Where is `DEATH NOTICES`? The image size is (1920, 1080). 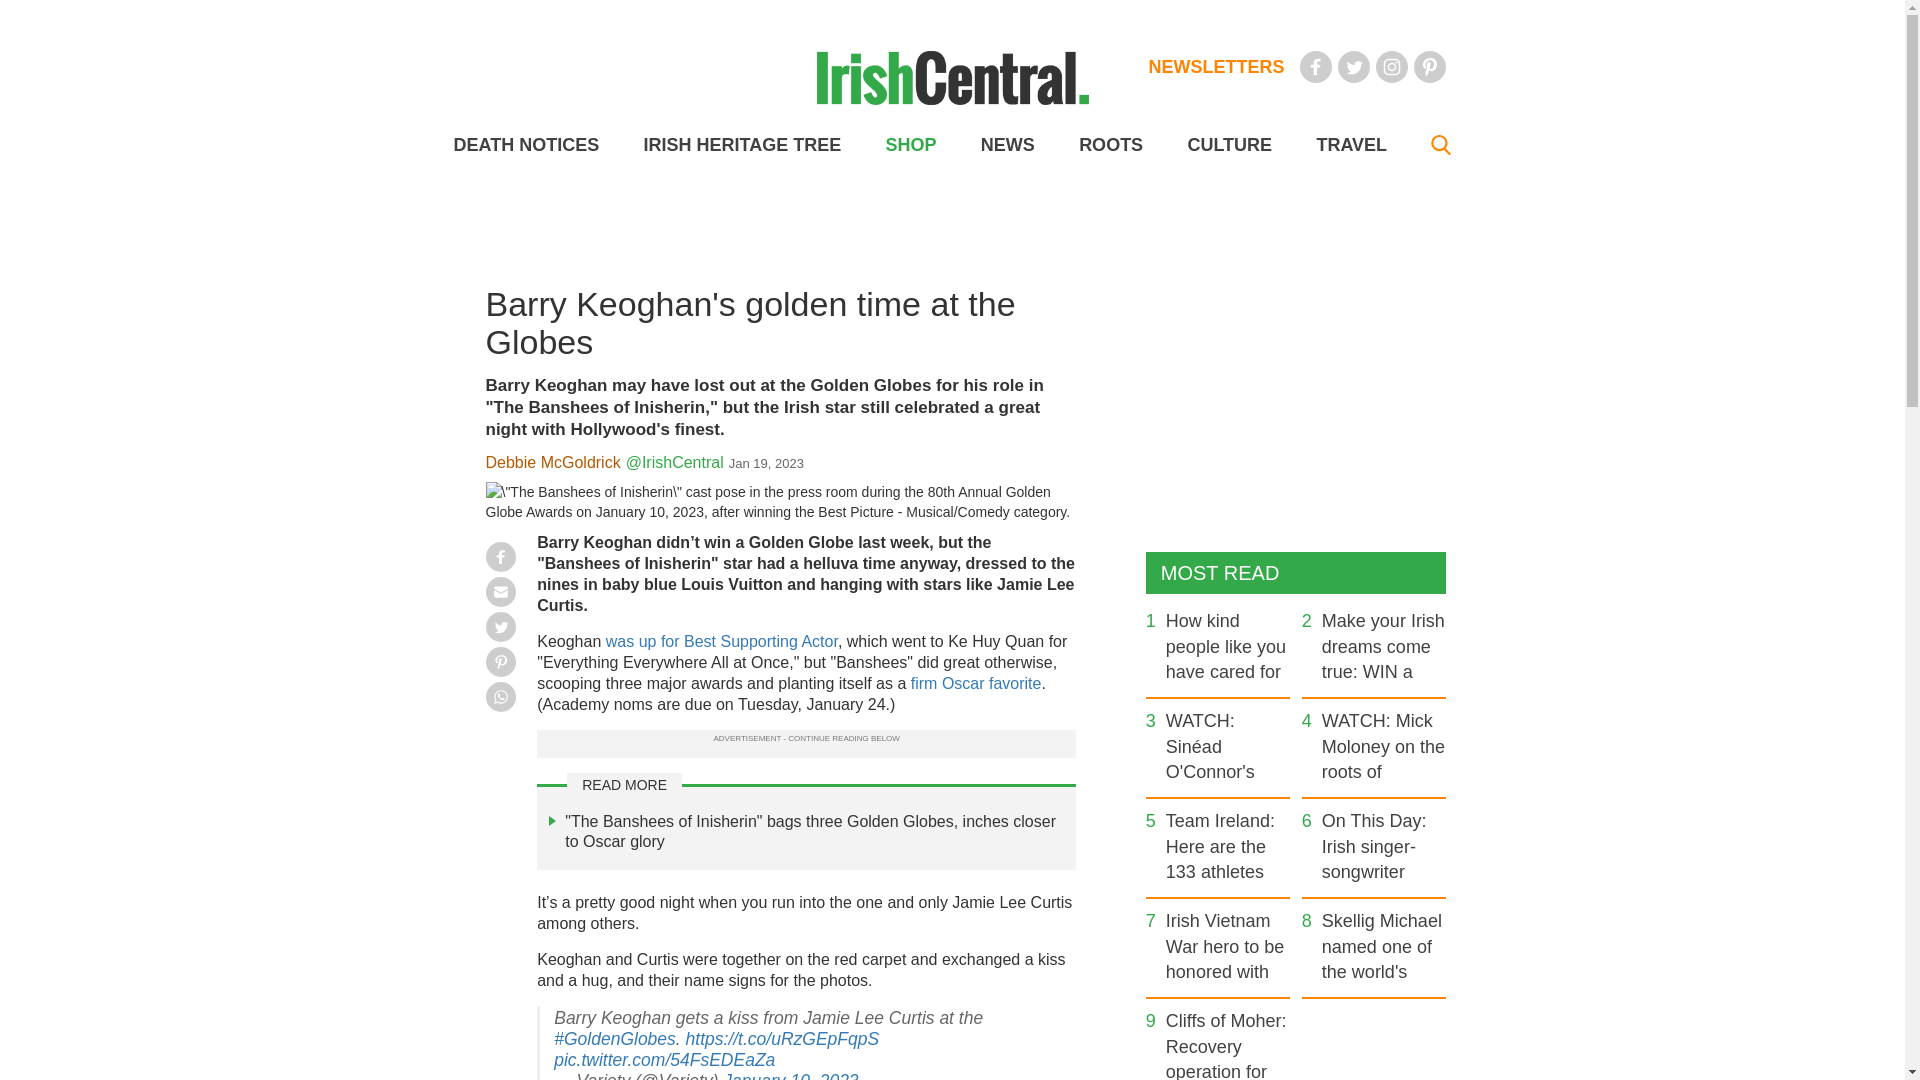 DEATH NOTICES is located at coordinates (526, 145).